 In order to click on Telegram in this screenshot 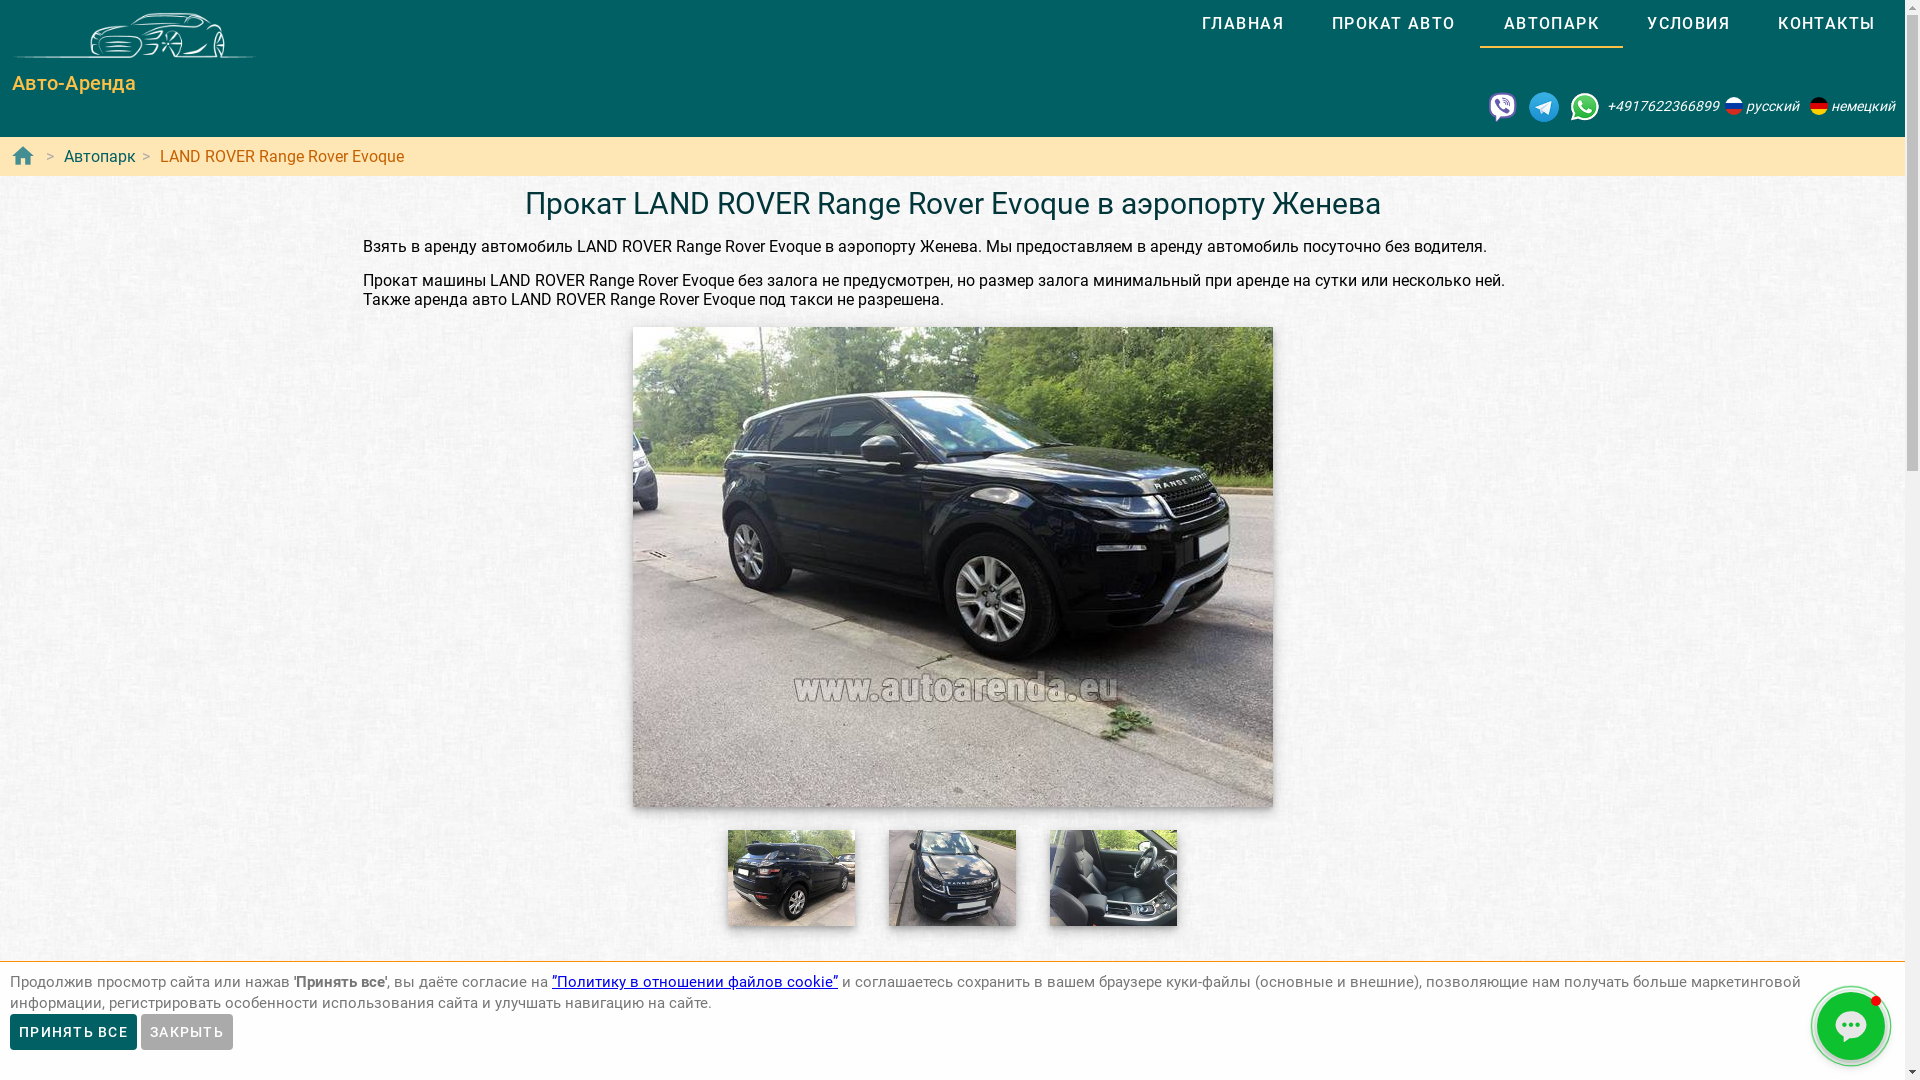, I will do `click(1544, 106)`.